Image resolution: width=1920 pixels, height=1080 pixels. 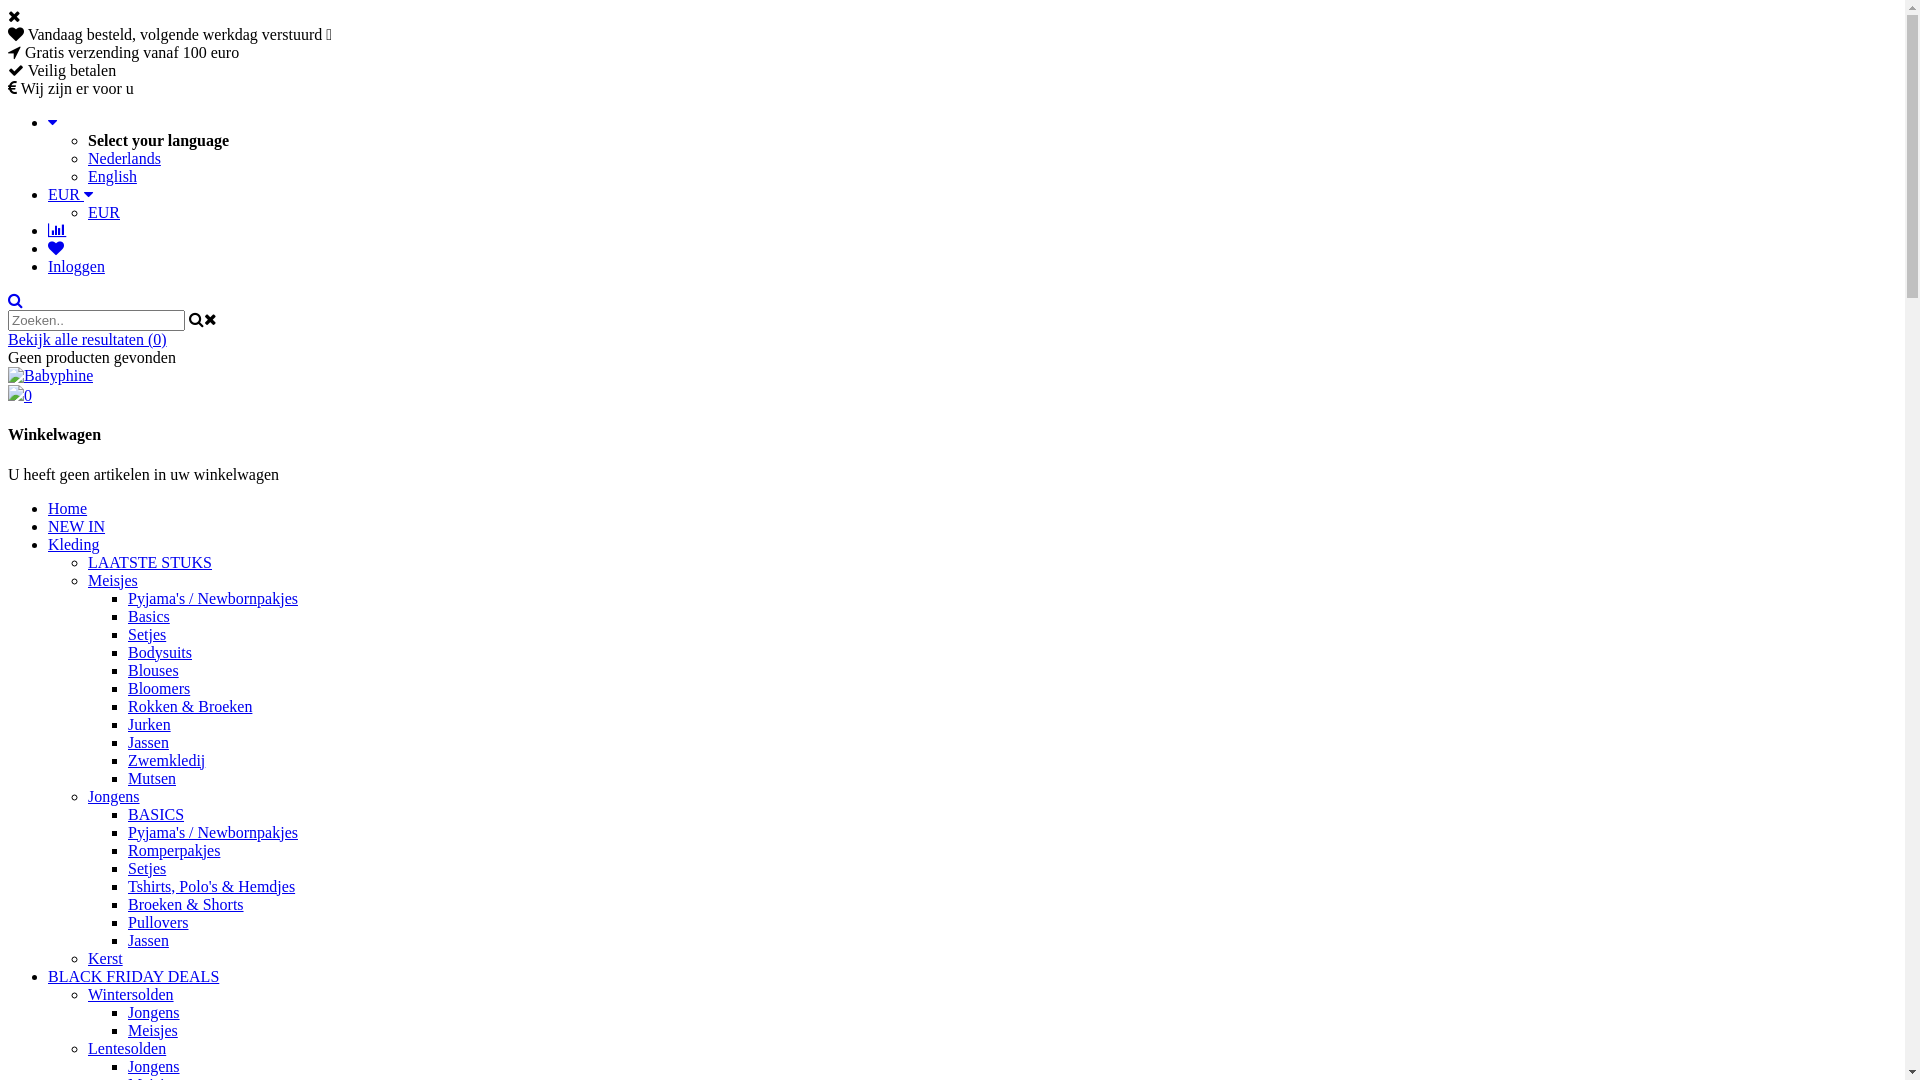 What do you see at coordinates (68, 508) in the screenshot?
I see `Home` at bounding box center [68, 508].